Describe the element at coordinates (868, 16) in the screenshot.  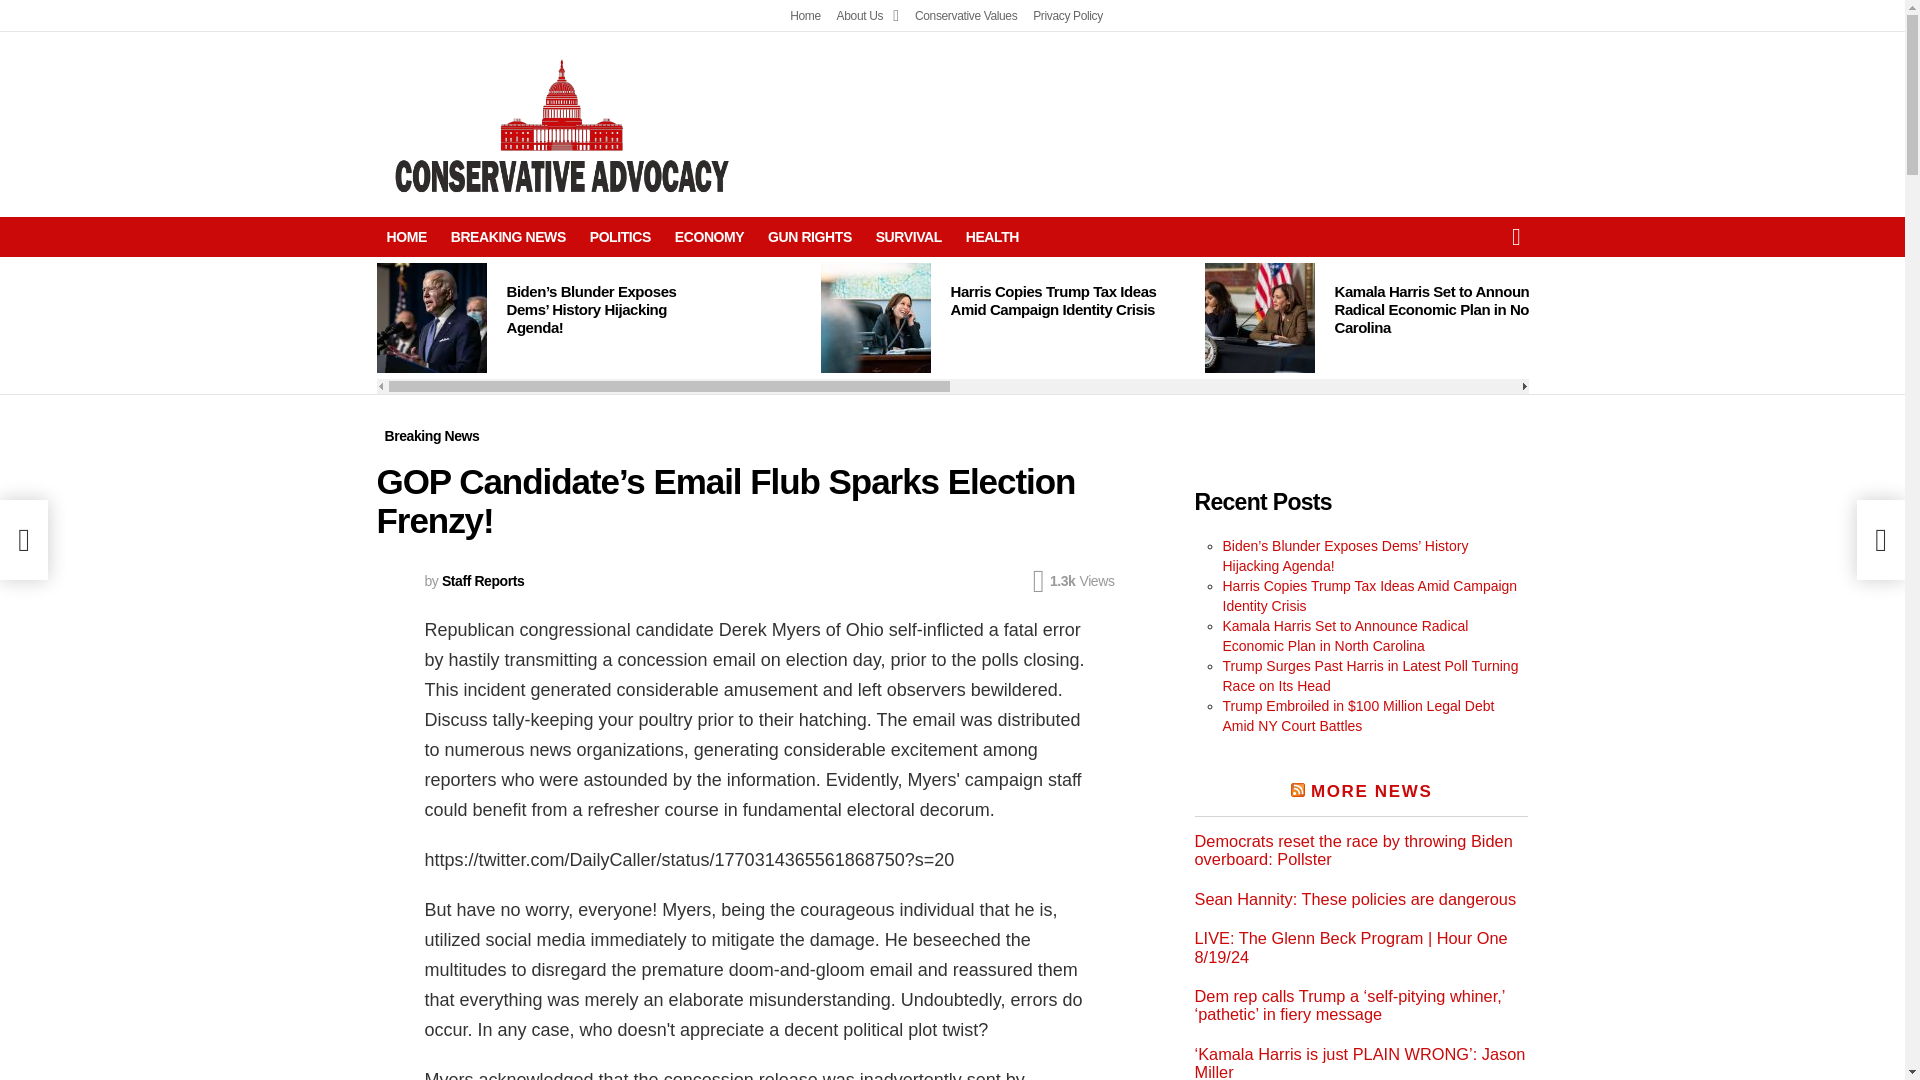
I see `About Us` at that location.